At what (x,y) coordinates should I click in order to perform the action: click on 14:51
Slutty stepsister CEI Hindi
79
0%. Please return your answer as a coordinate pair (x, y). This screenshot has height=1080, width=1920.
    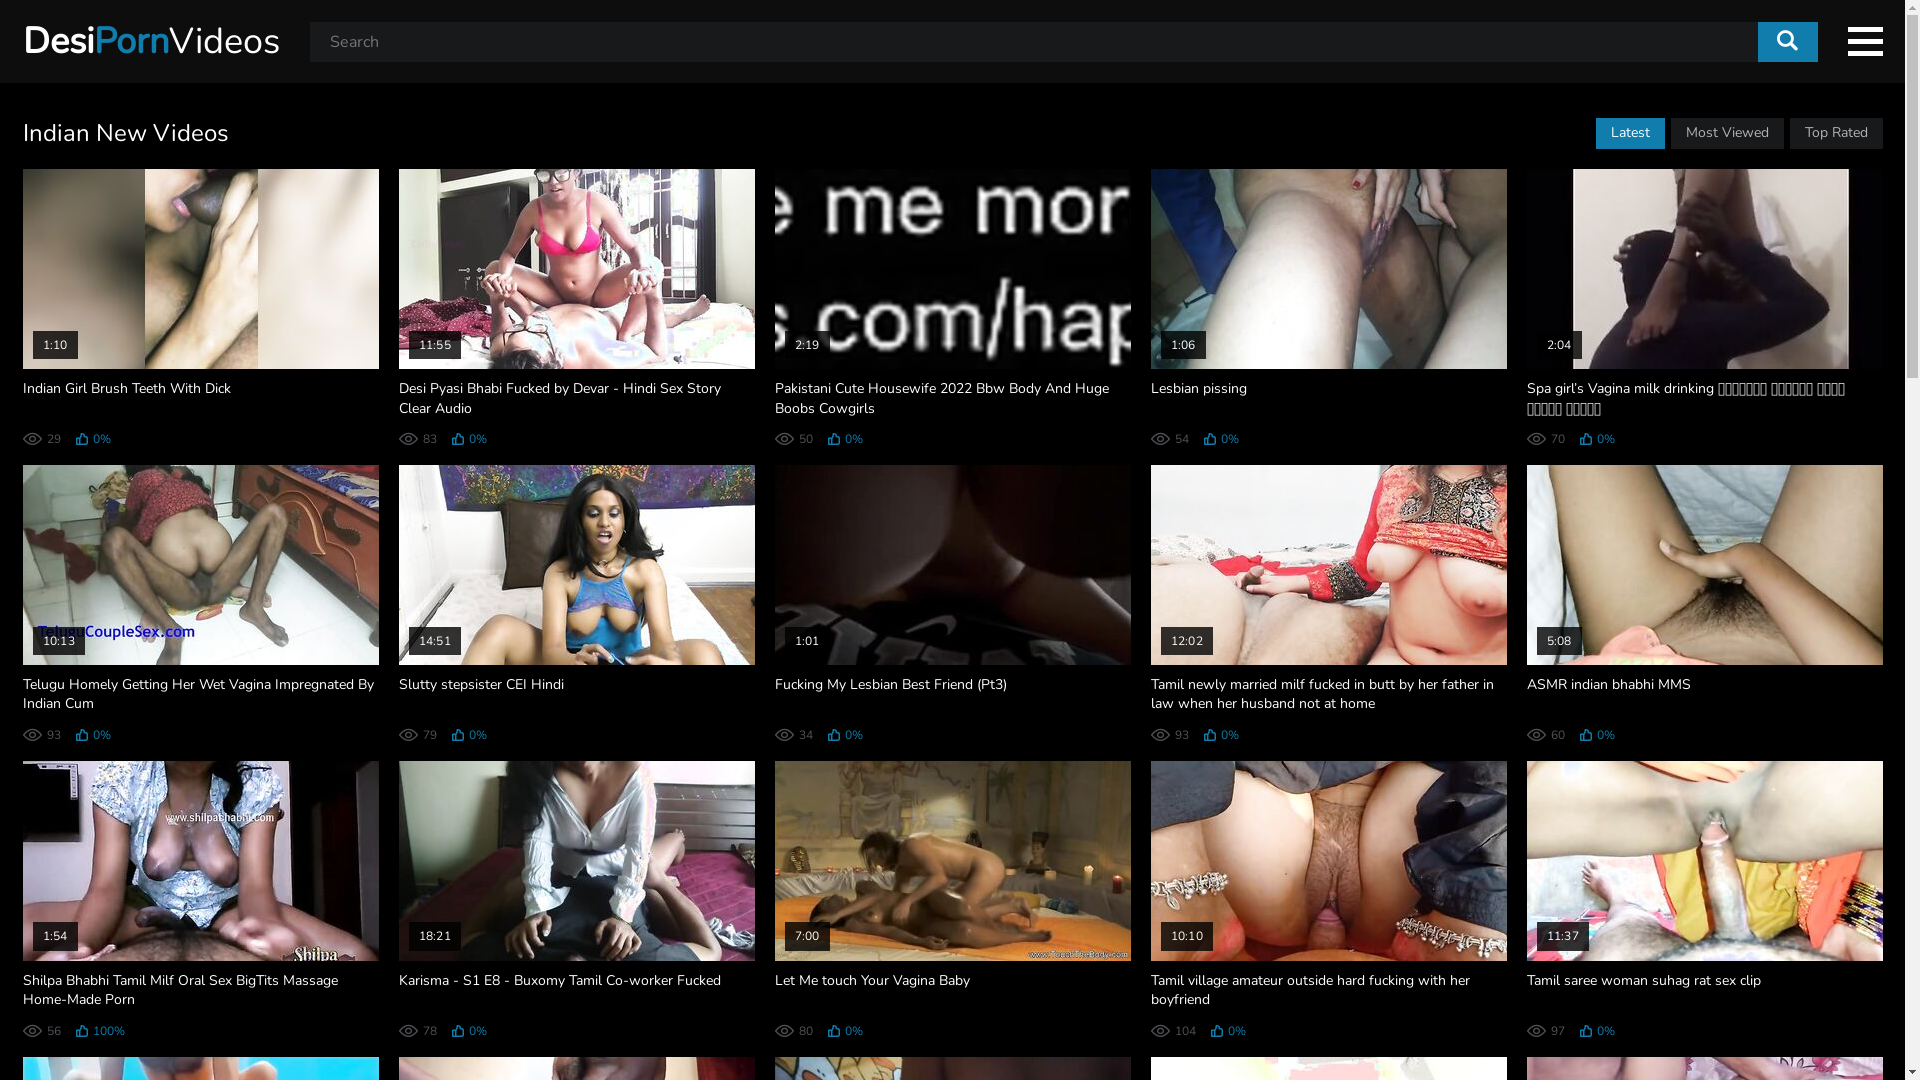
    Looking at the image, I should click on (576, 603).